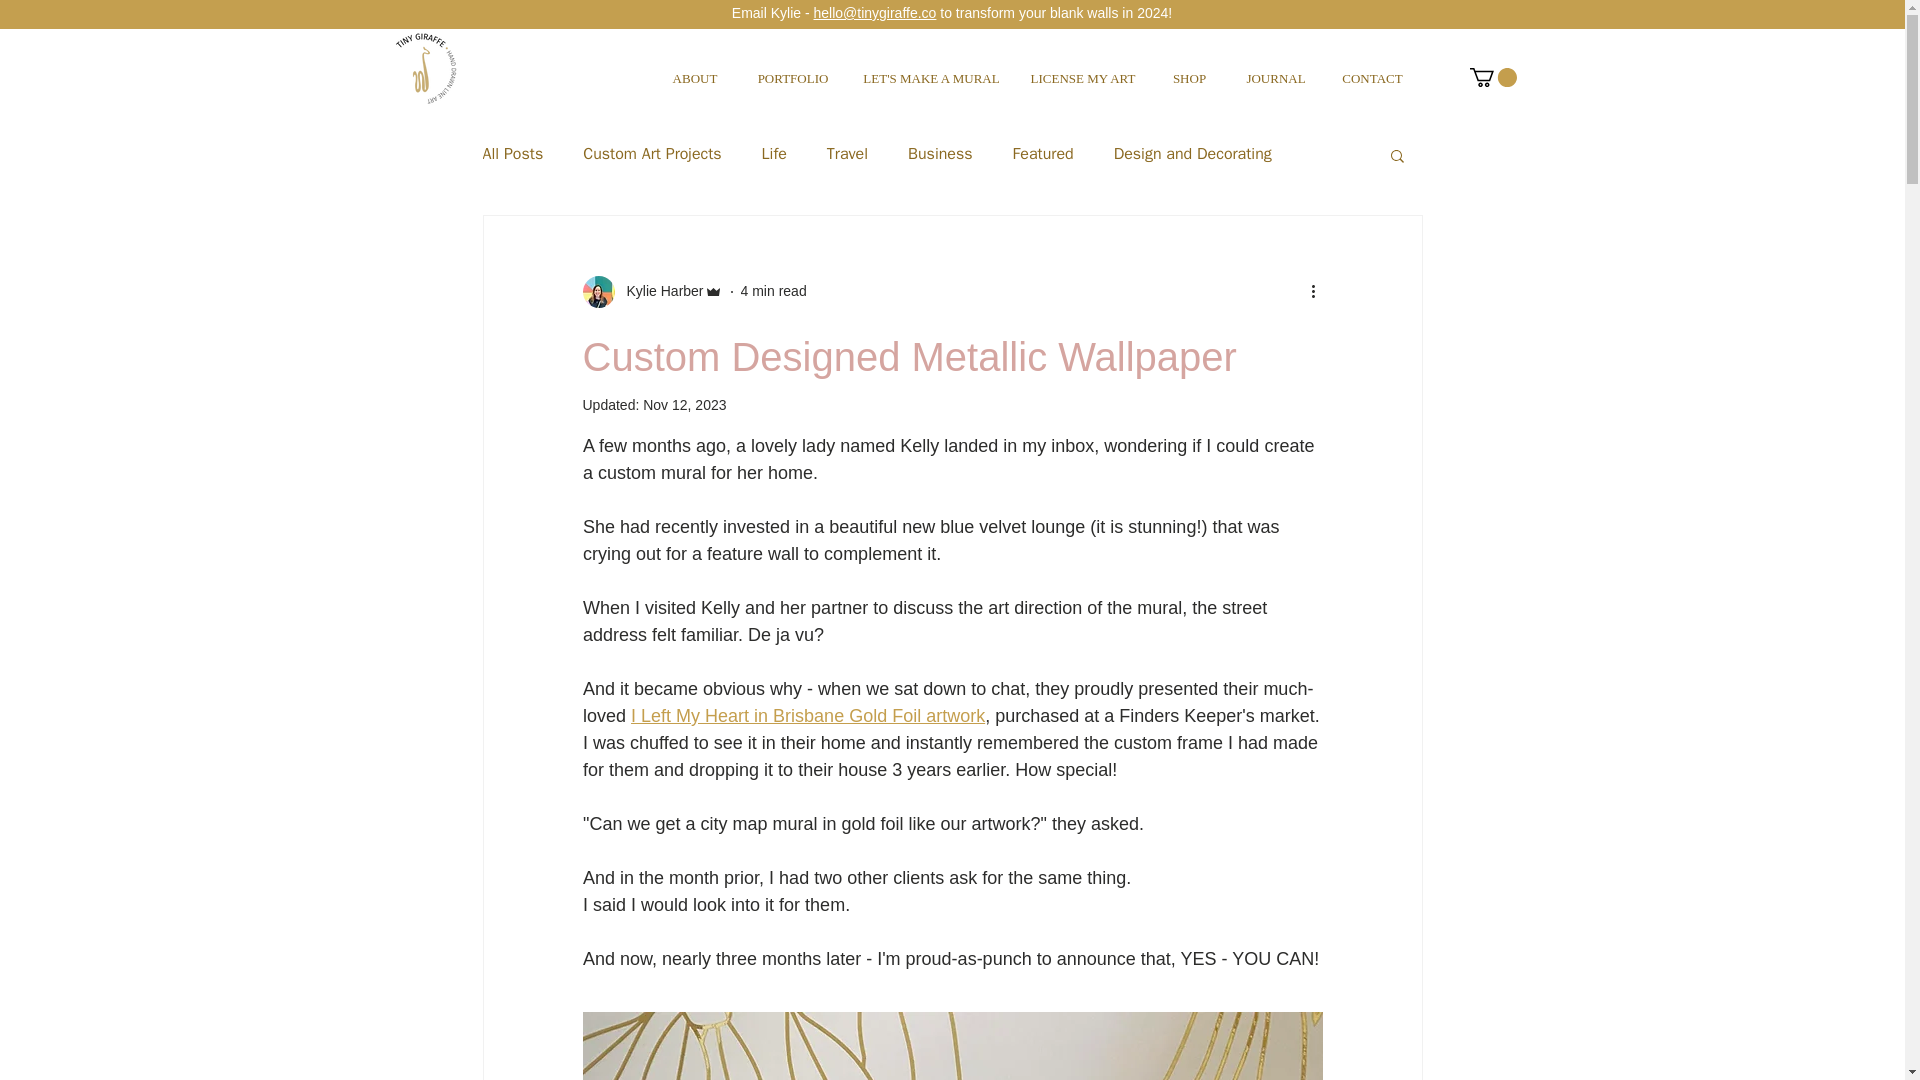 Image resolution: width=1920 pixels, height=1080 pixels. What do you see at coordinates (792, 70) in the screenshot?
I see `PORTFOLIO` at bounding box center [792, 70].